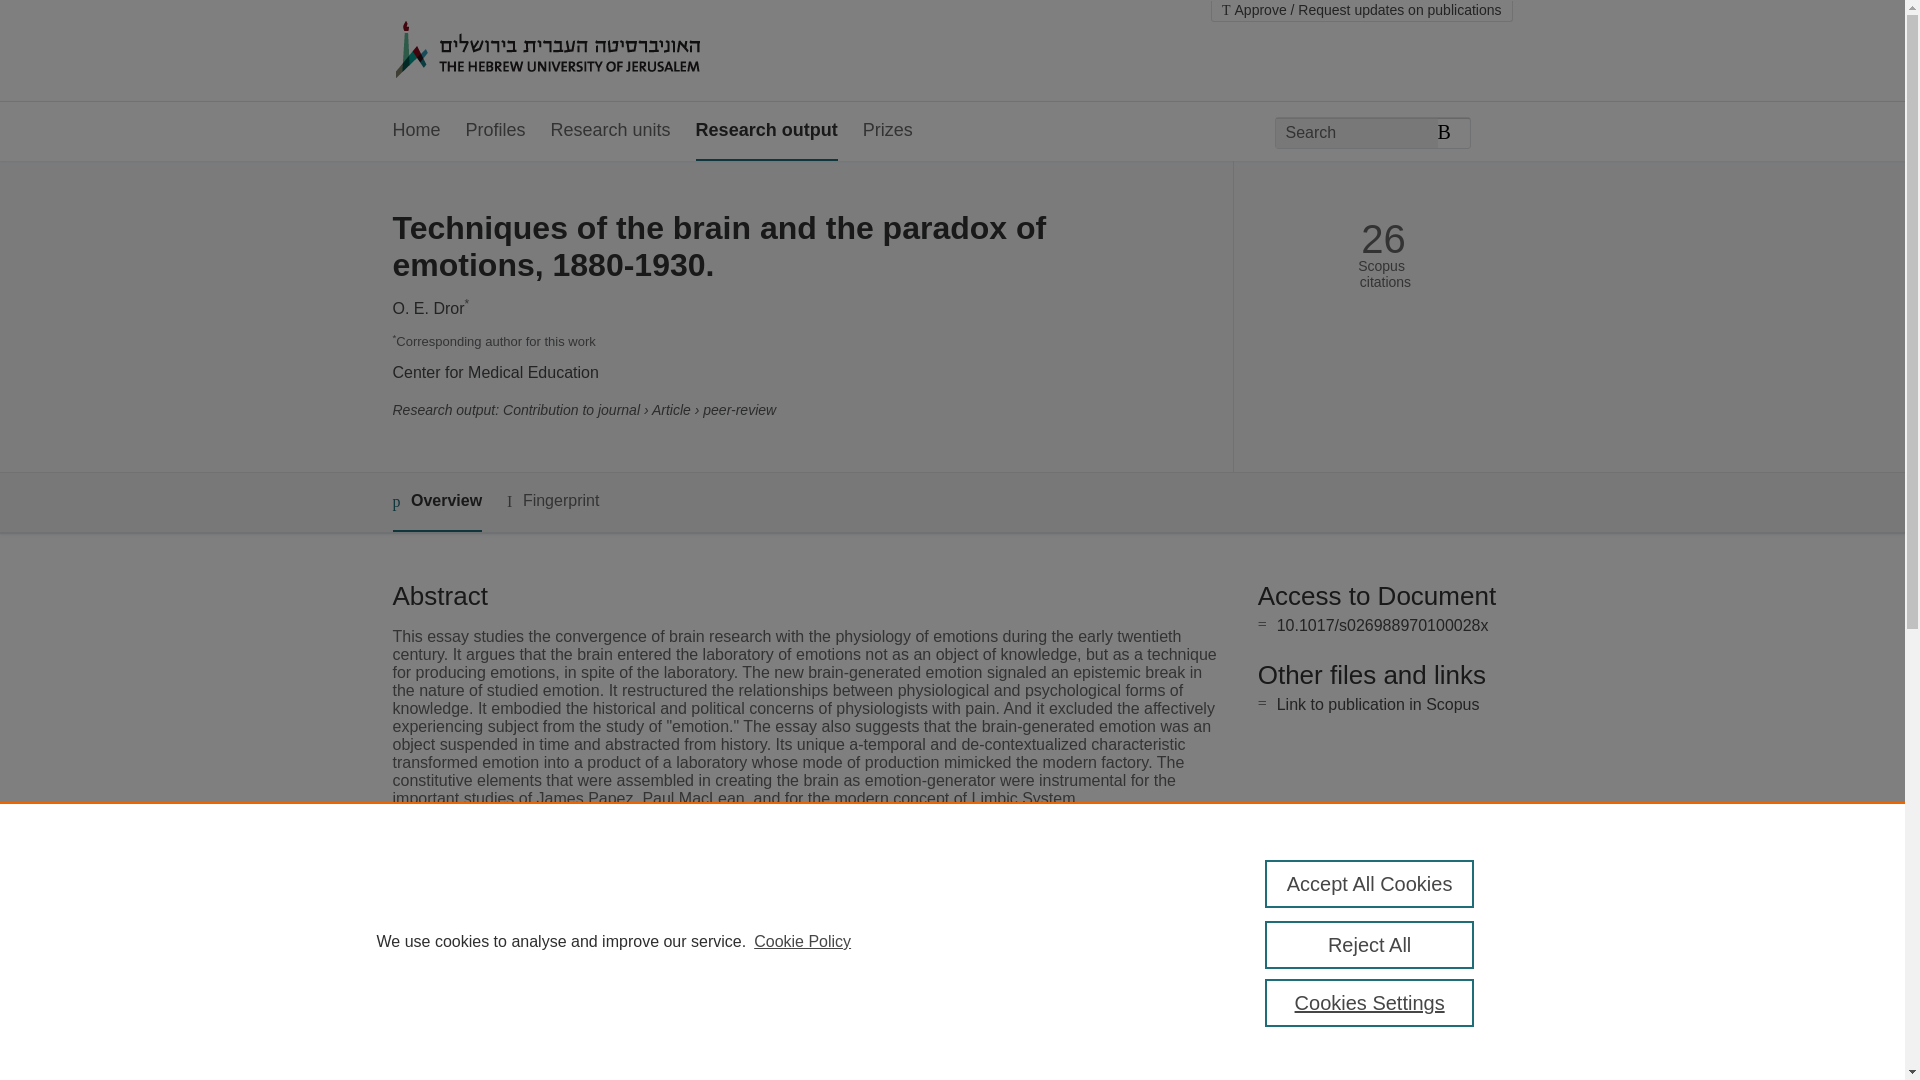 The width and height of the screenshot is (1920, 1080). Describe the element at coordinates (590, 51) in the screenshot. I see `The Hebrew University of Jerusalem Home` at that location.